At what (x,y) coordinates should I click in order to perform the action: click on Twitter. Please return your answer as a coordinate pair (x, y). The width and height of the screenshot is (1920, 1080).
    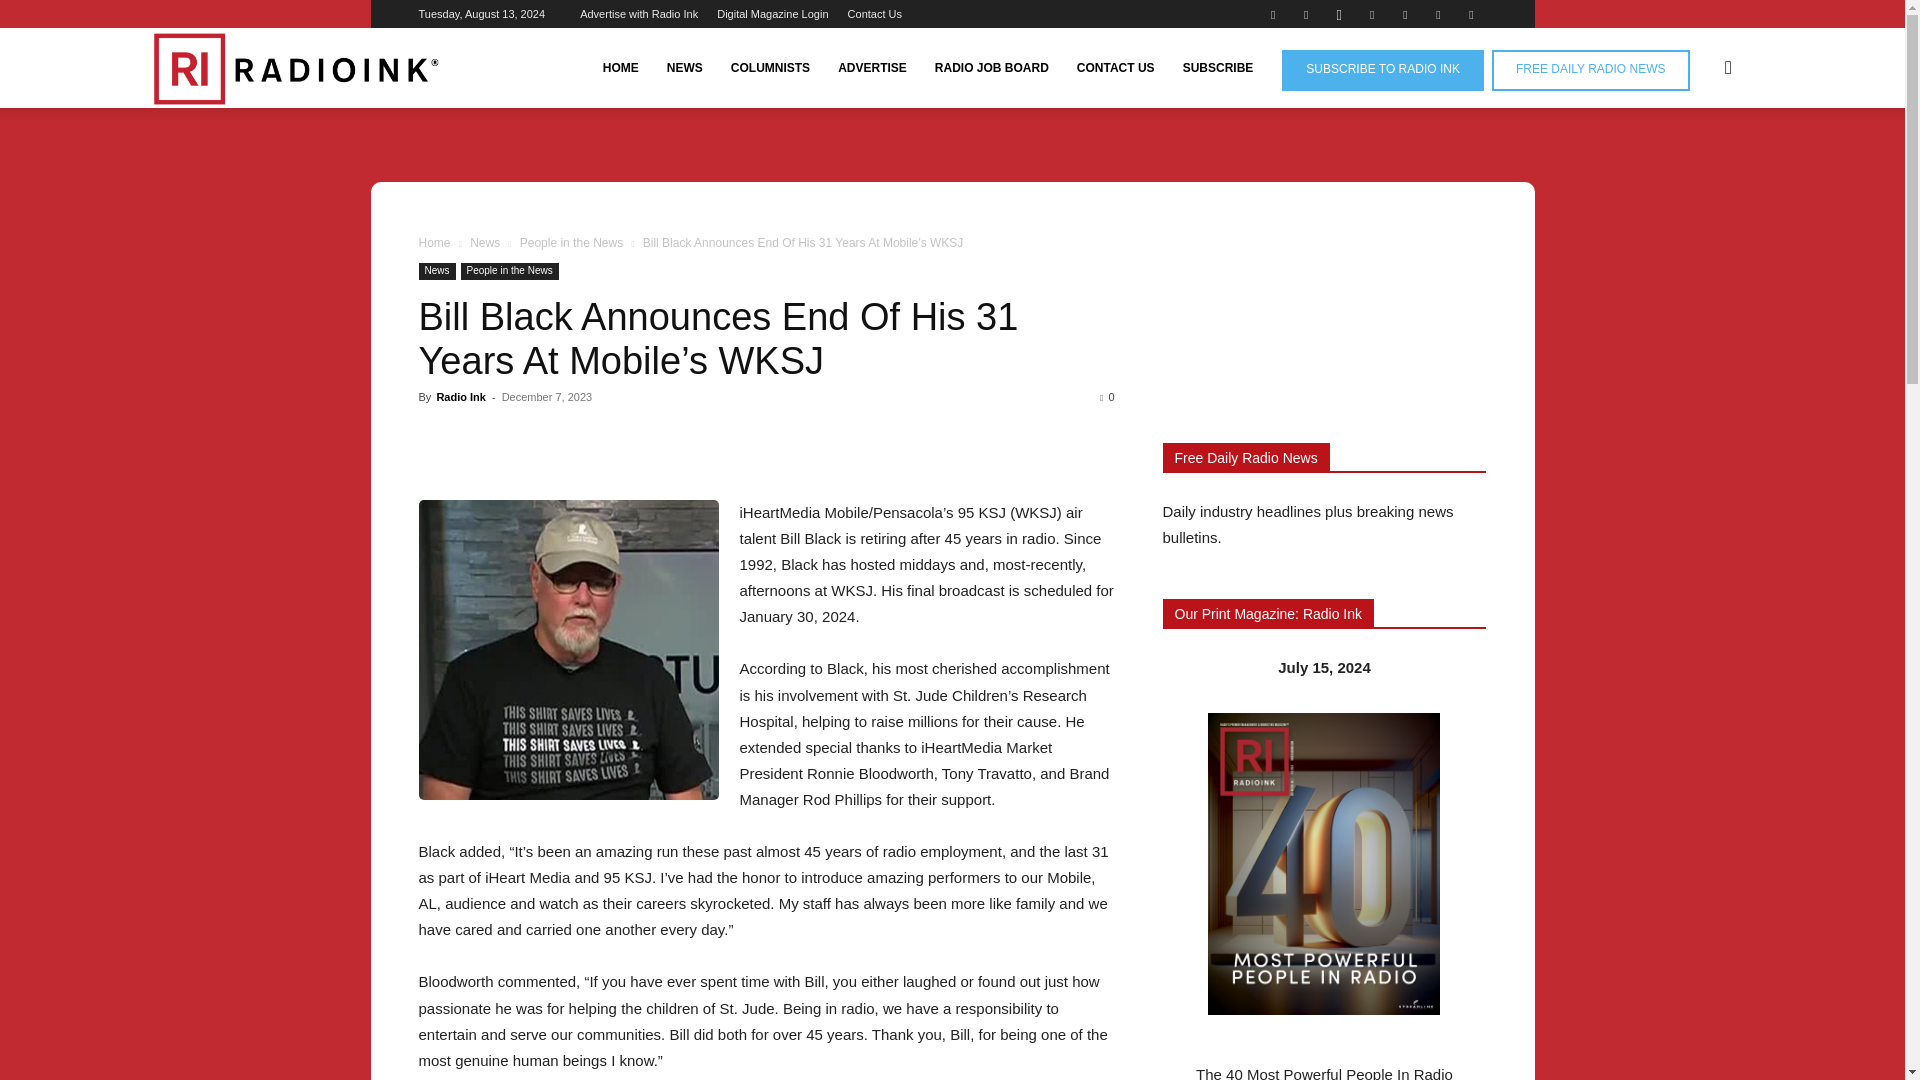
    Looking at the image, I should click on (1438, 14).